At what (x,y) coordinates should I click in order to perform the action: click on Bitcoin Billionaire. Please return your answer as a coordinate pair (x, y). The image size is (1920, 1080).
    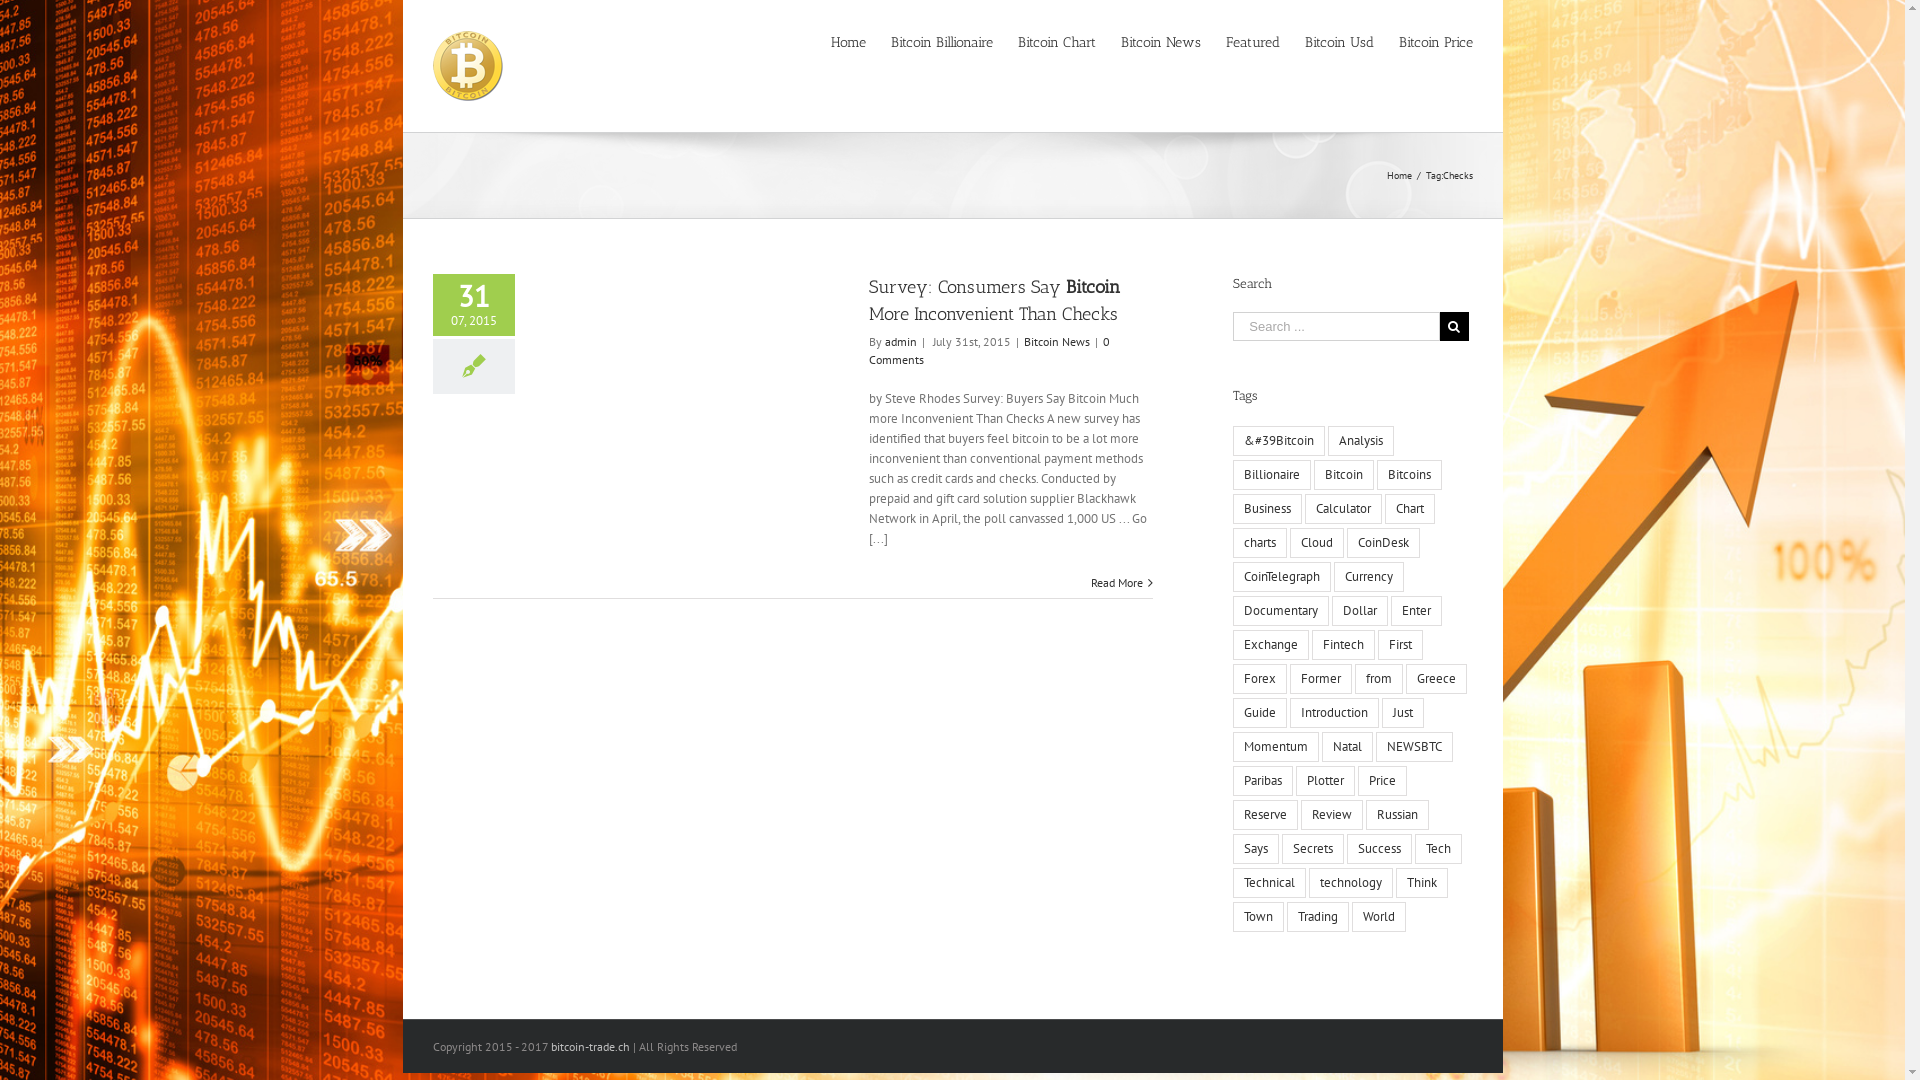
    Looking at the image, I should click on (941, 43).